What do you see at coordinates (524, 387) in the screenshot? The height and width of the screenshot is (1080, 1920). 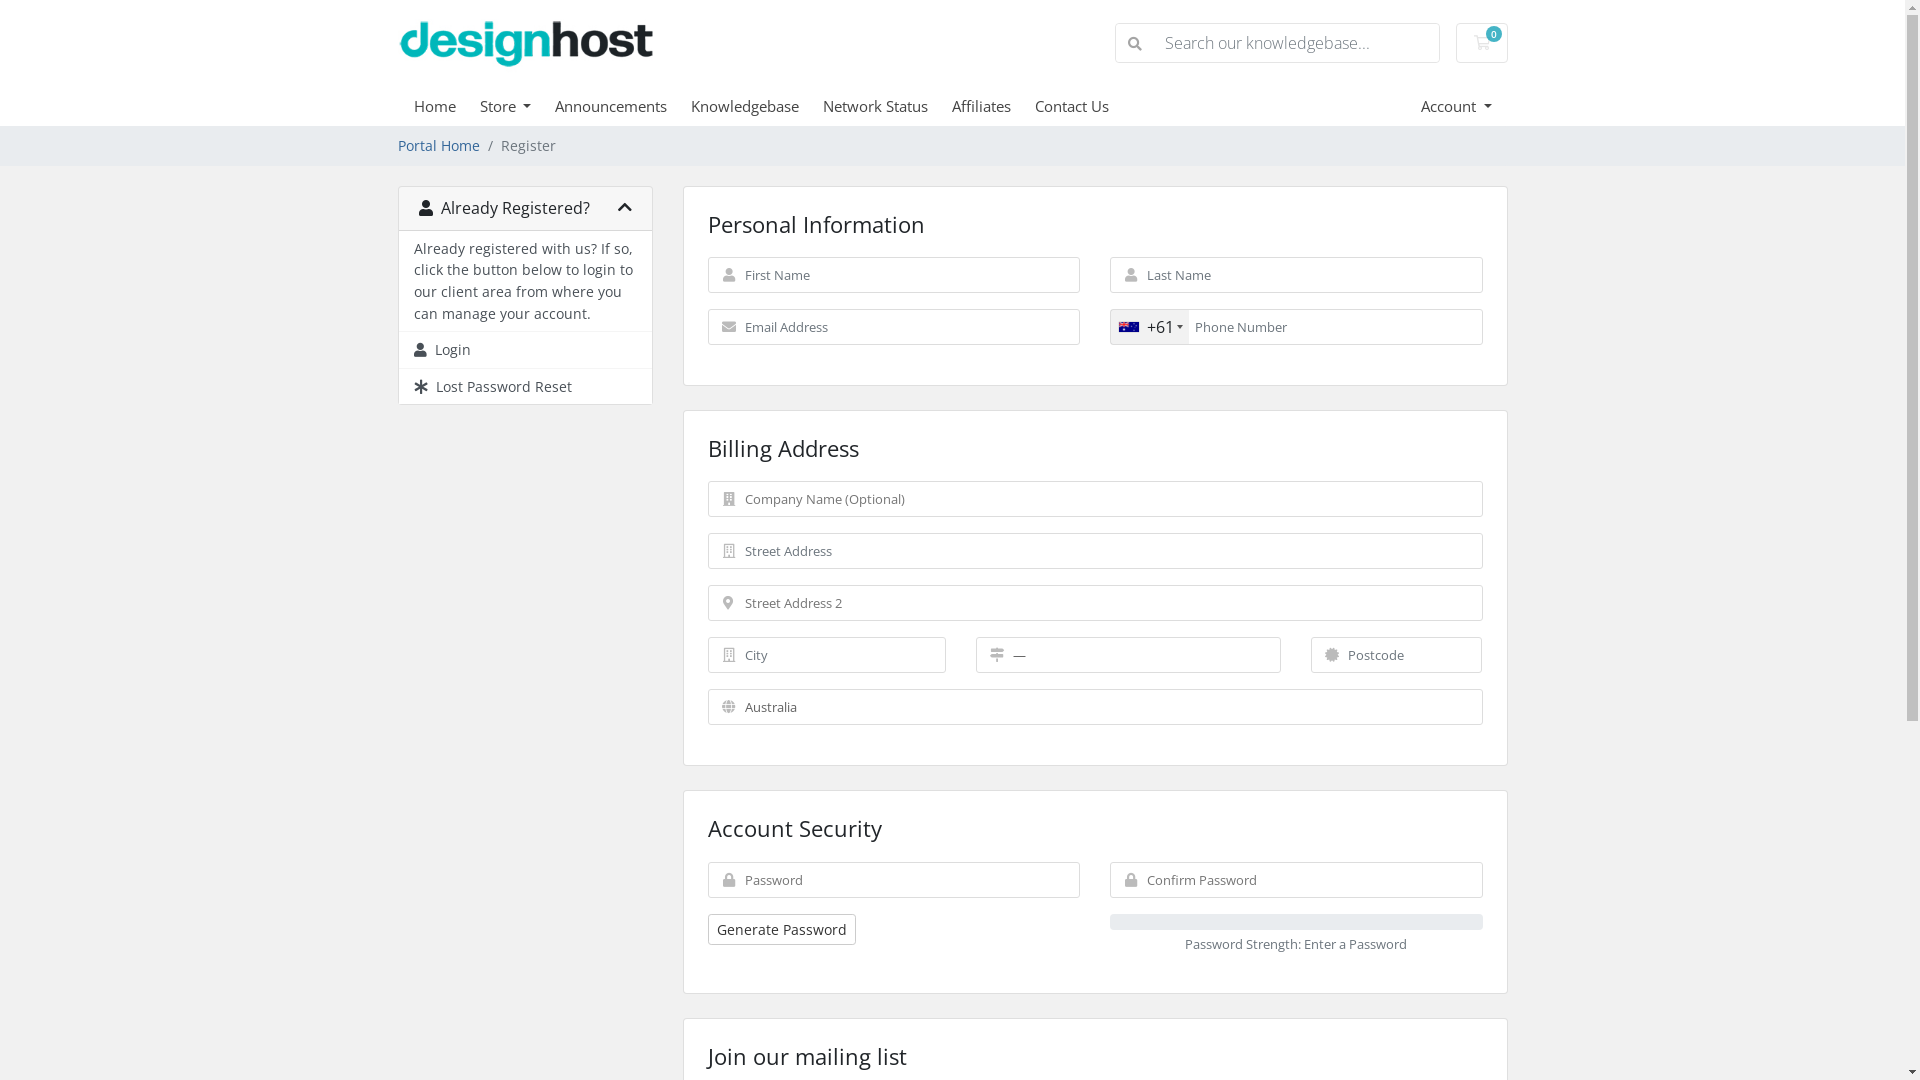 I see `  Lost Password Reset` at bounding box center [524, 387].